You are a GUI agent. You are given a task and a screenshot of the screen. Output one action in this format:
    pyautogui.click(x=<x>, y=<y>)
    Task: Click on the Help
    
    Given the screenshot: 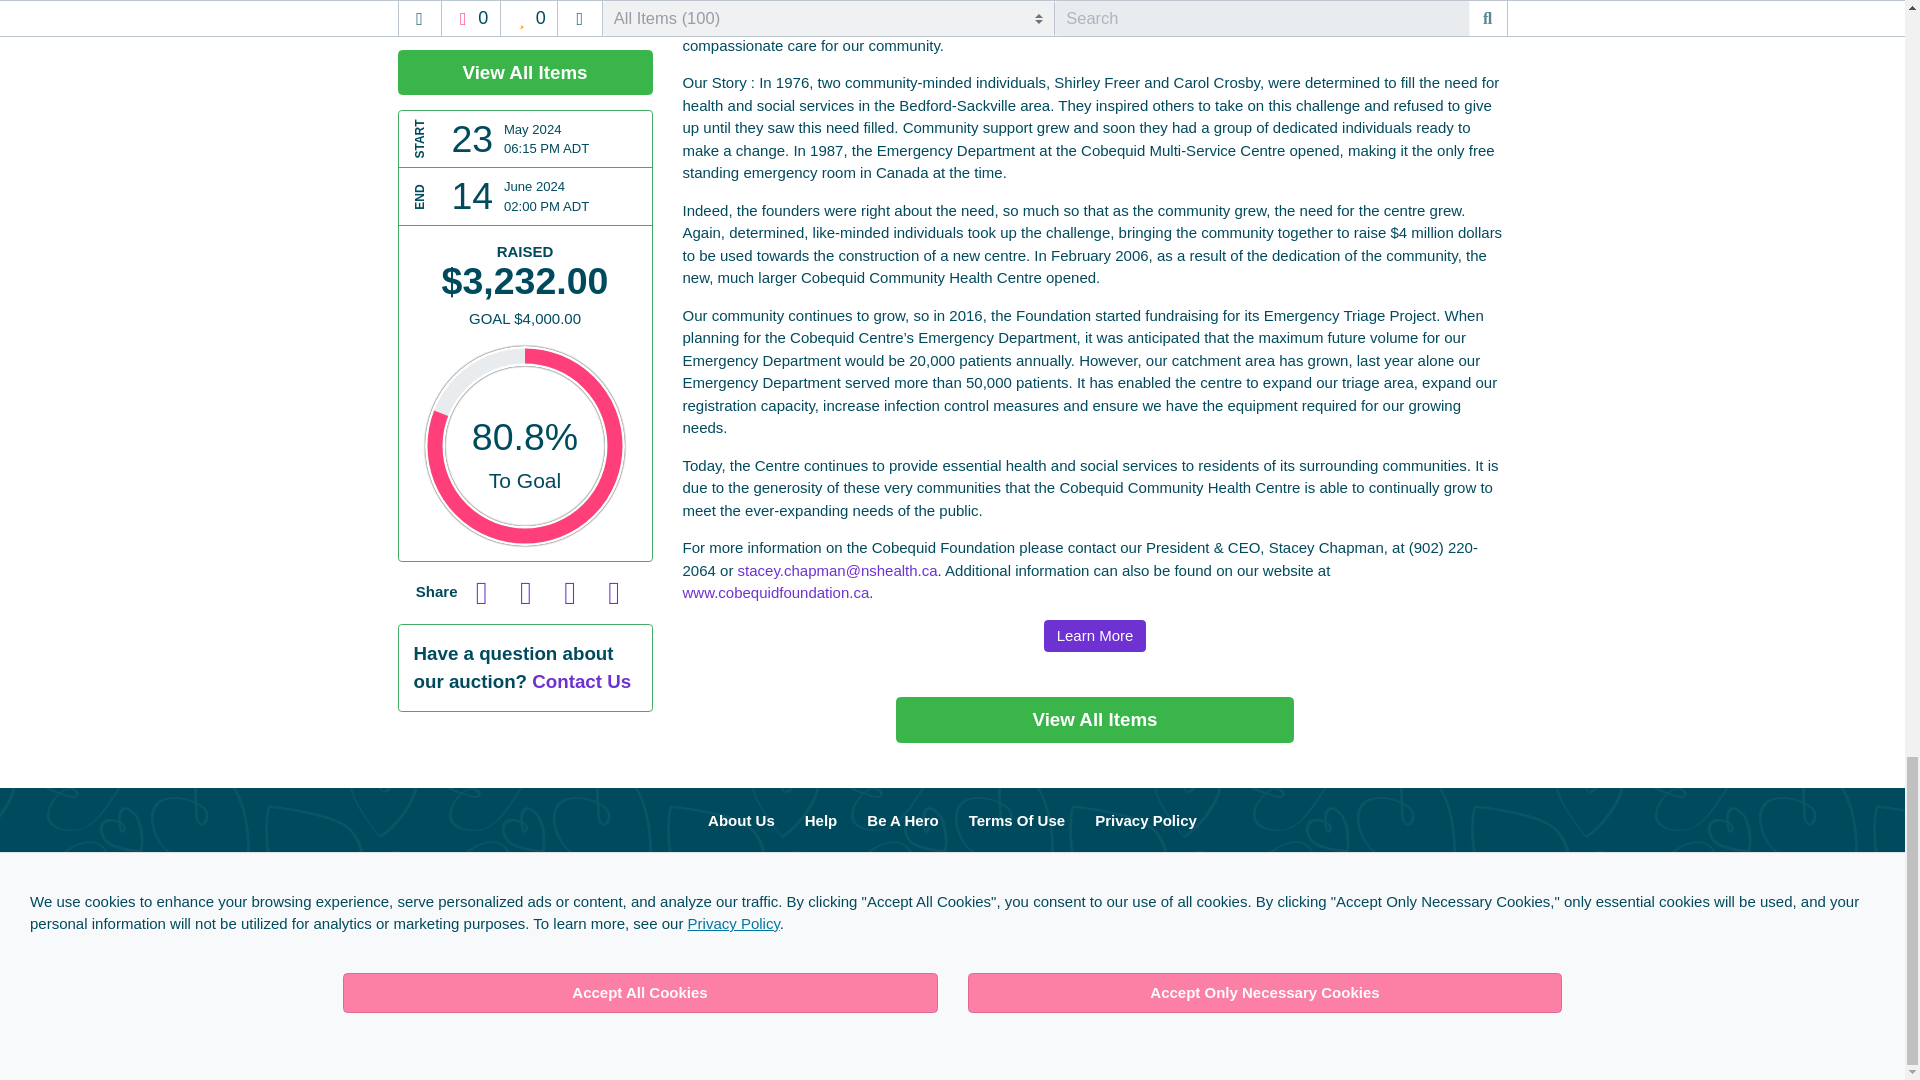 What is the action you would take?
    pyautogui.click(x=820, y=822)
    